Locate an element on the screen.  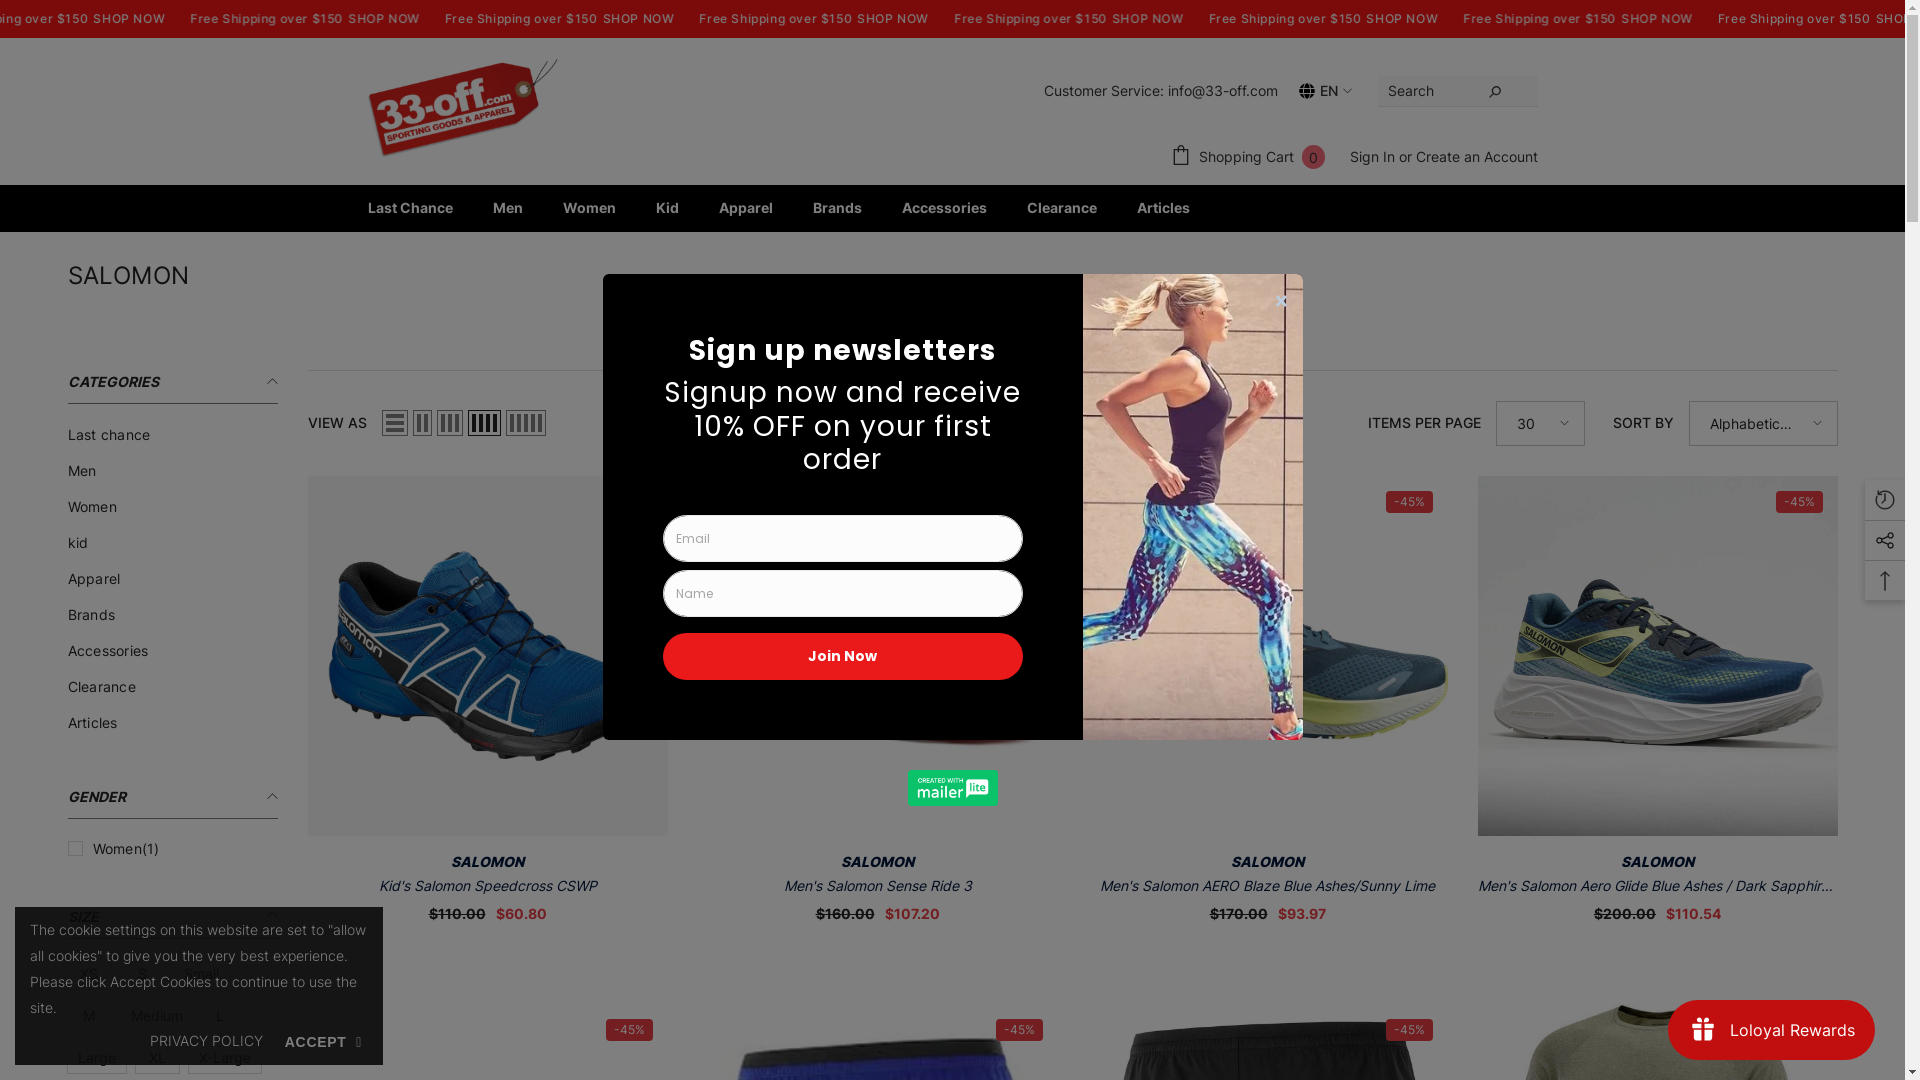
SALOMON is located at coordinates (1268, 862).